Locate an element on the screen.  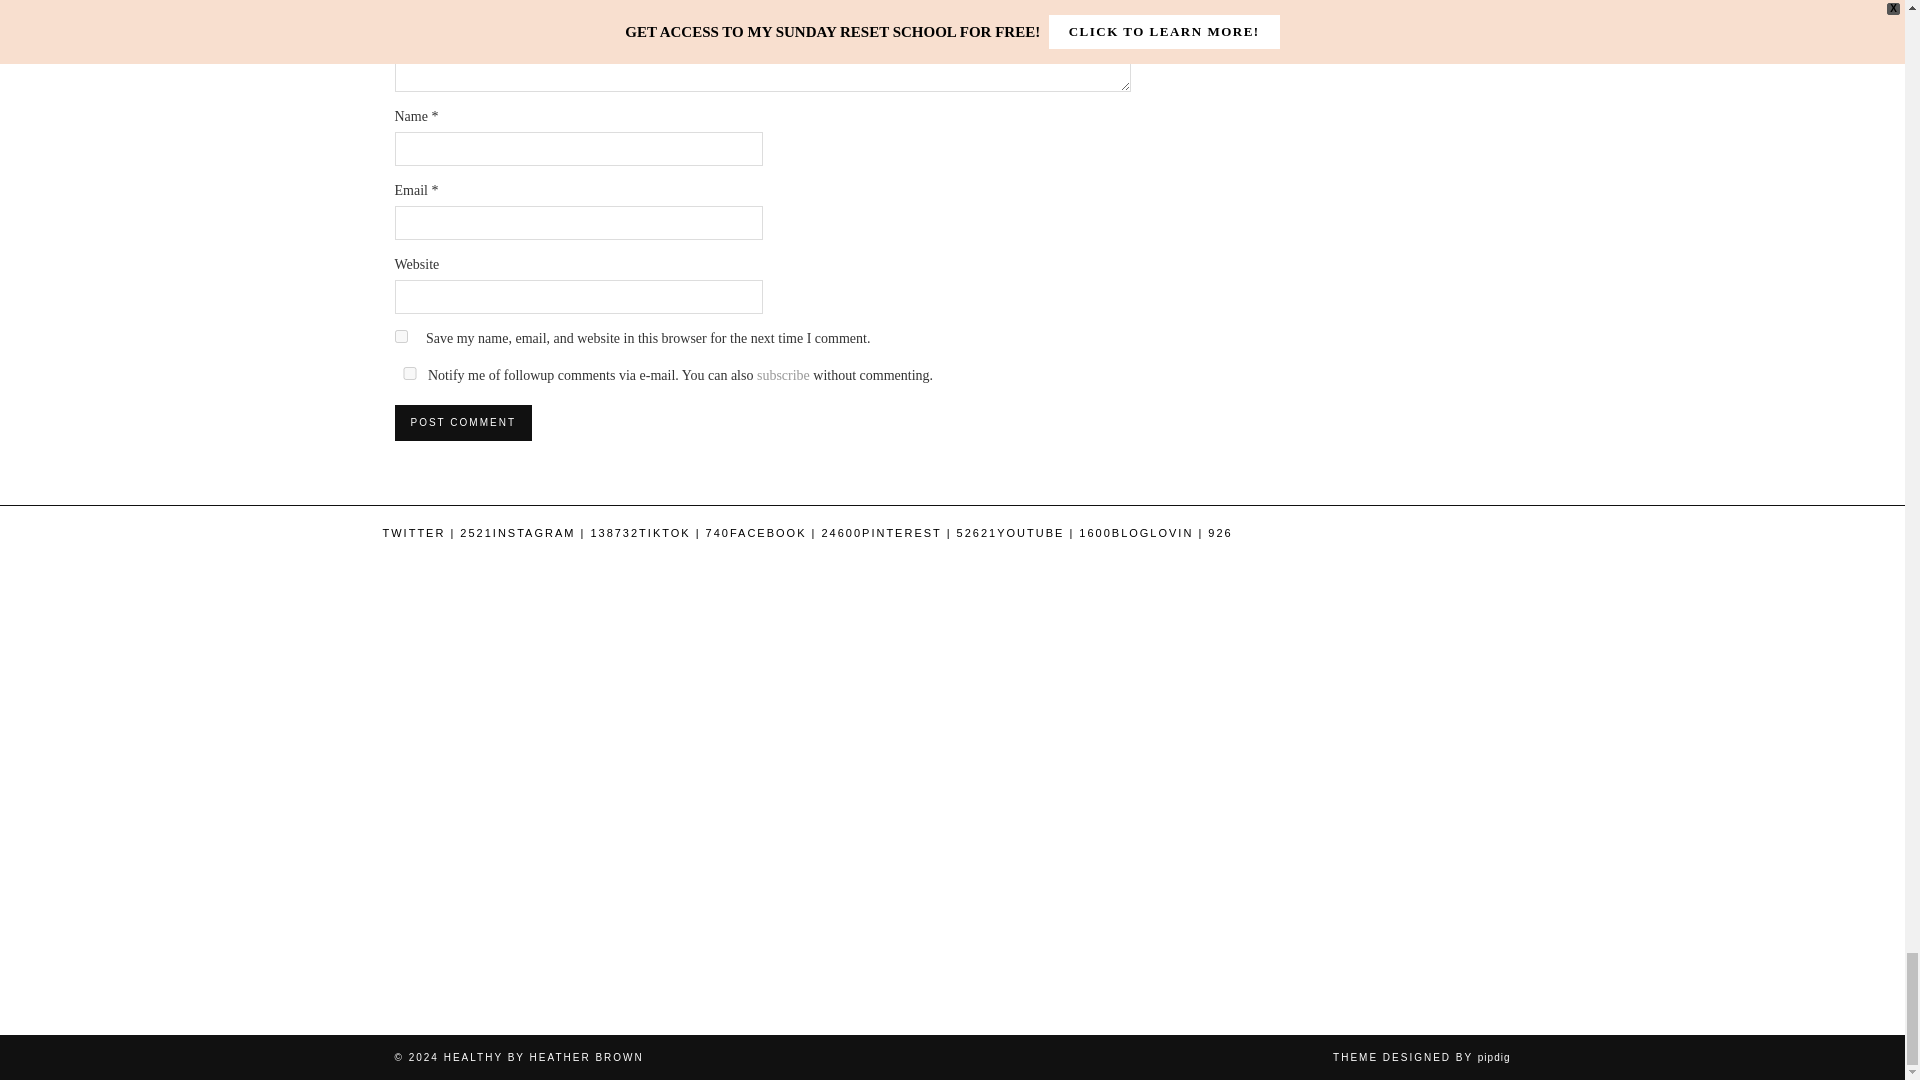
yes is located at coordinates (400, 336).